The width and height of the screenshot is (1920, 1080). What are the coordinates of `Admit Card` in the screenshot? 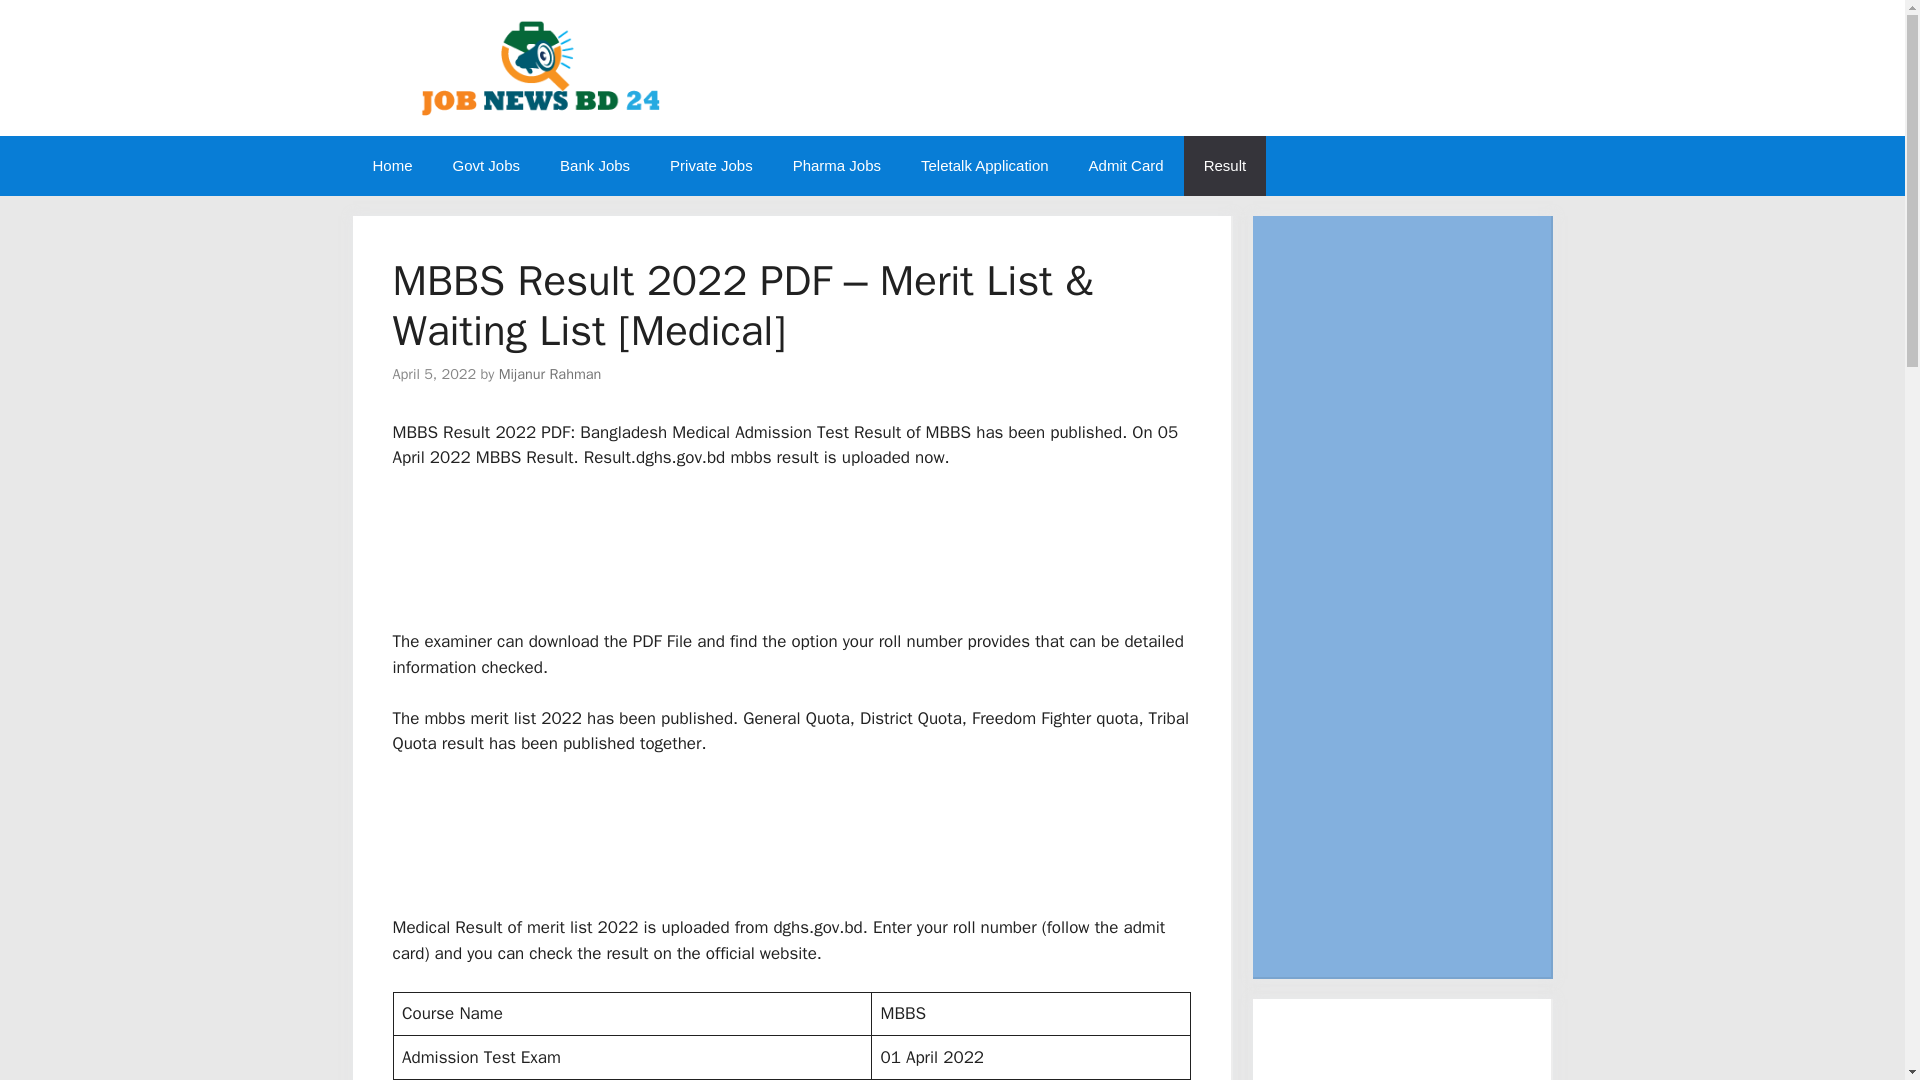 It's located at (1126, 166).